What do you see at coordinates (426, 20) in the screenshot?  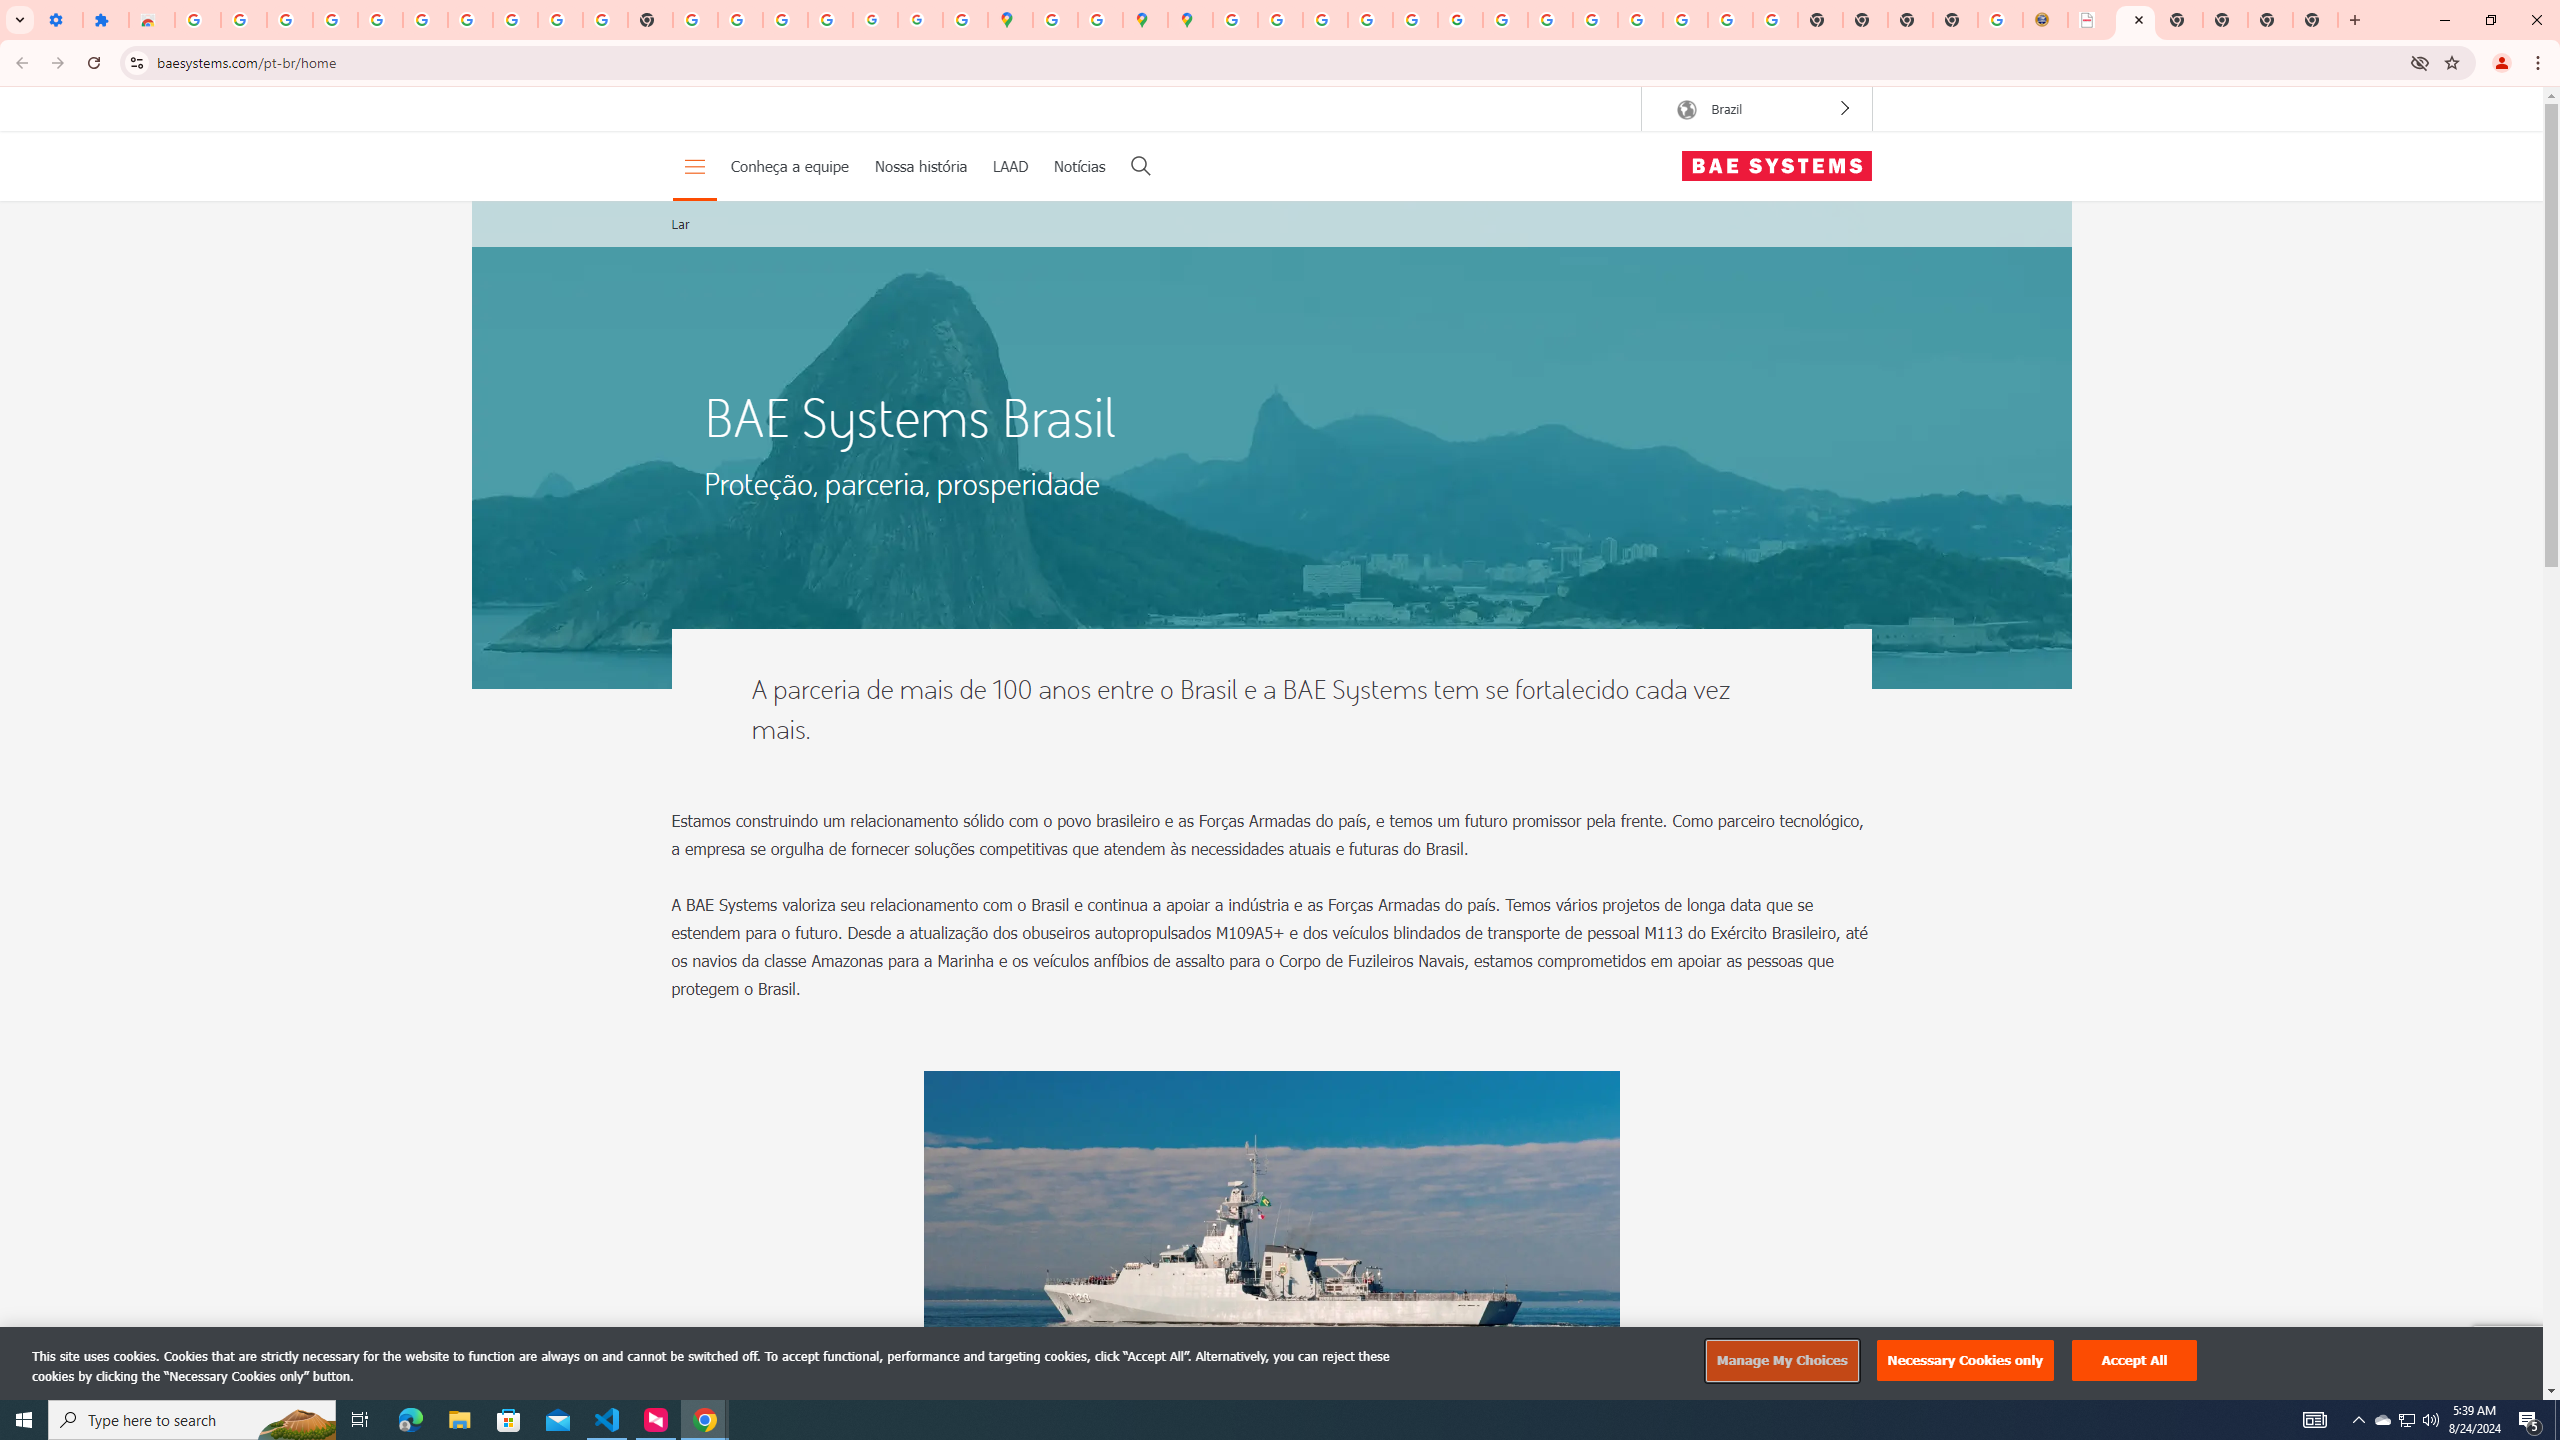 I see `Sign in - Google Accounts` at bounding box center [426, 20].